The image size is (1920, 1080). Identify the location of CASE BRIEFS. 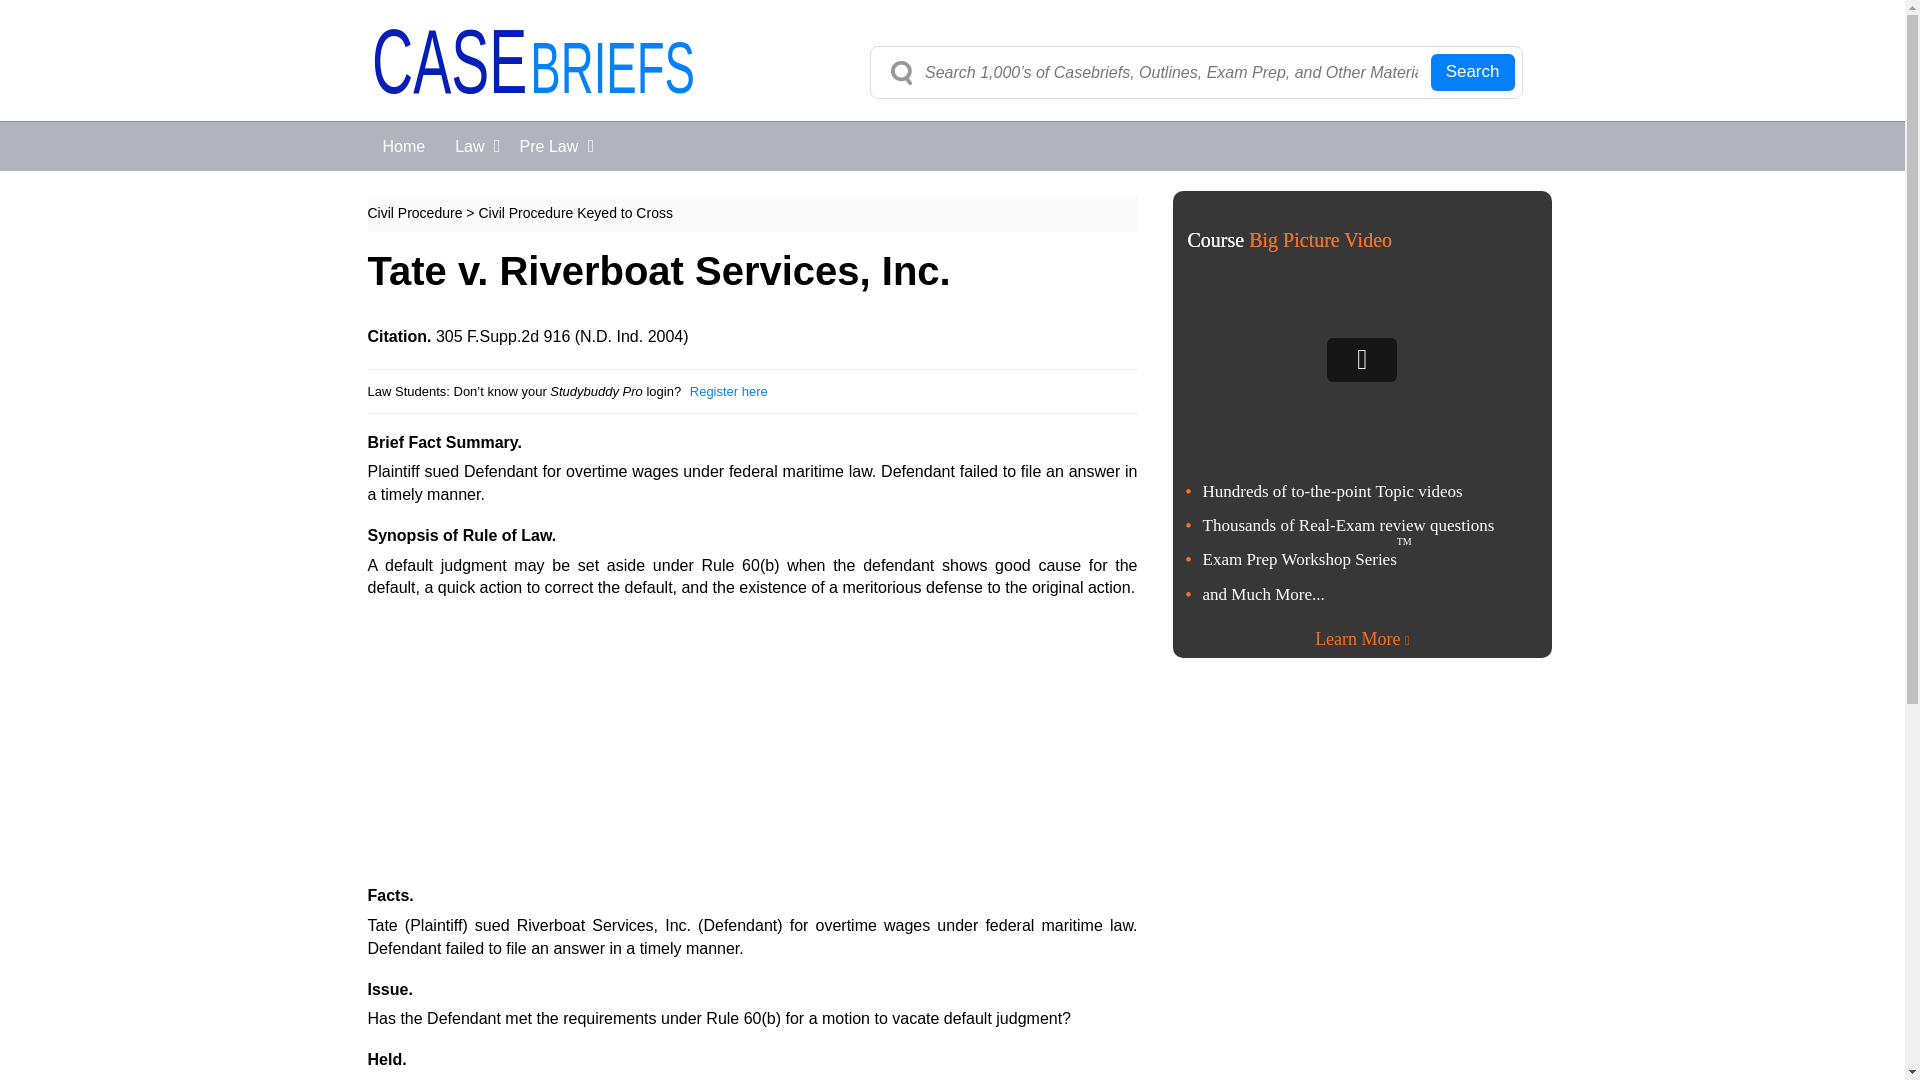
(534, 79).